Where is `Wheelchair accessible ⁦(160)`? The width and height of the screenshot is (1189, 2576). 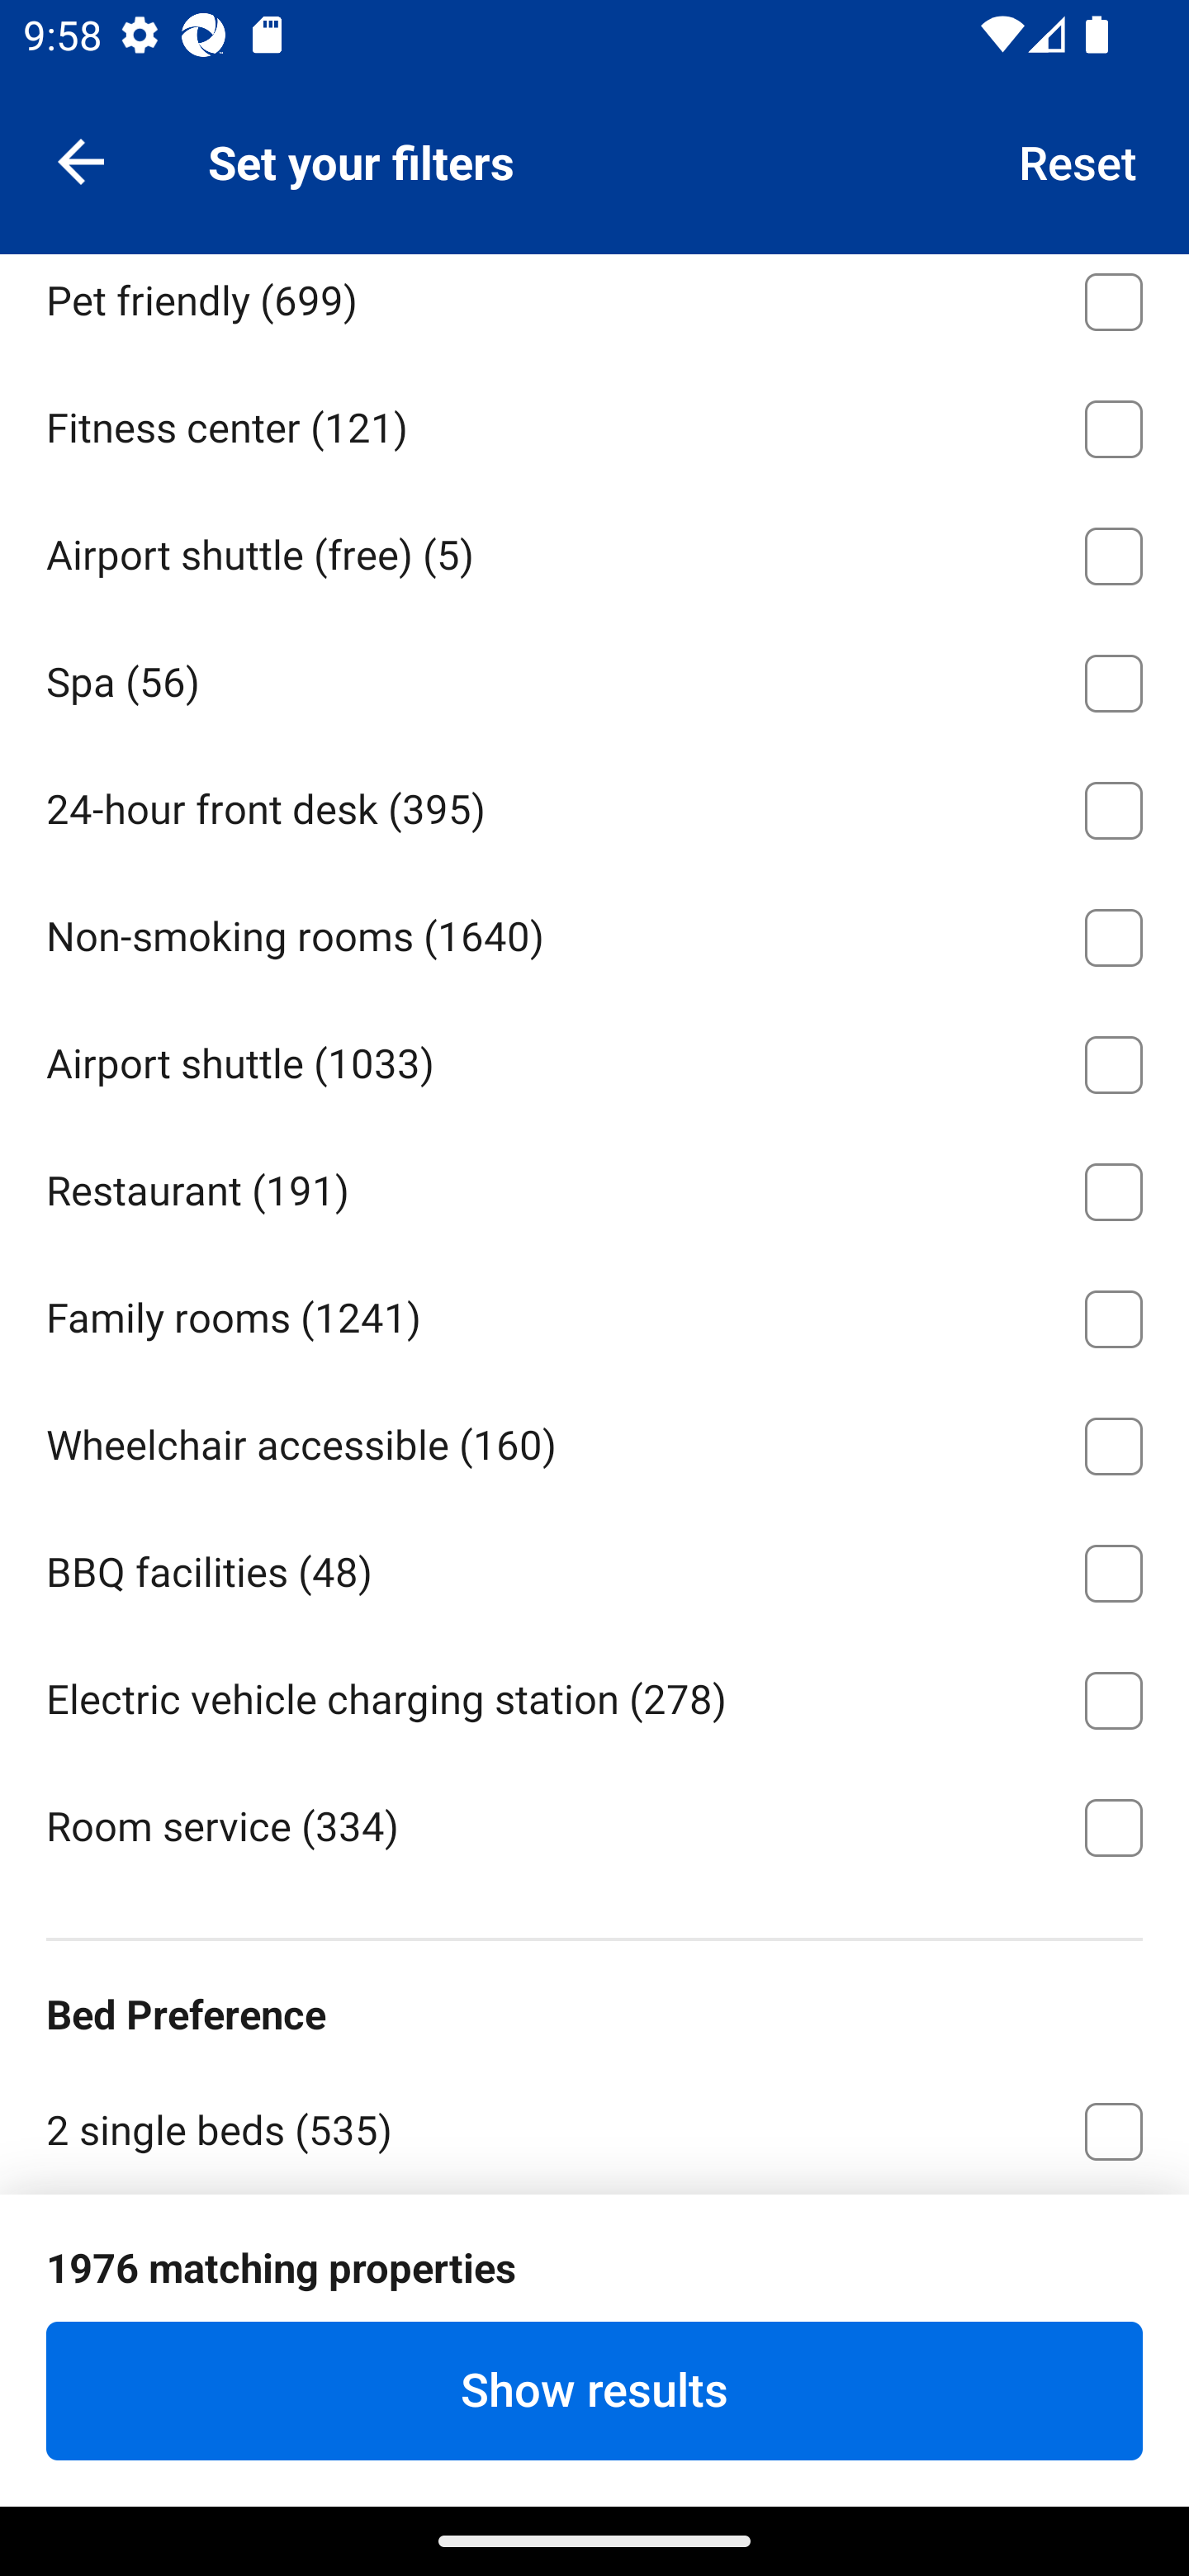 Wheelchair accessible ⁦(160) is located at coordinates (594, 1442).